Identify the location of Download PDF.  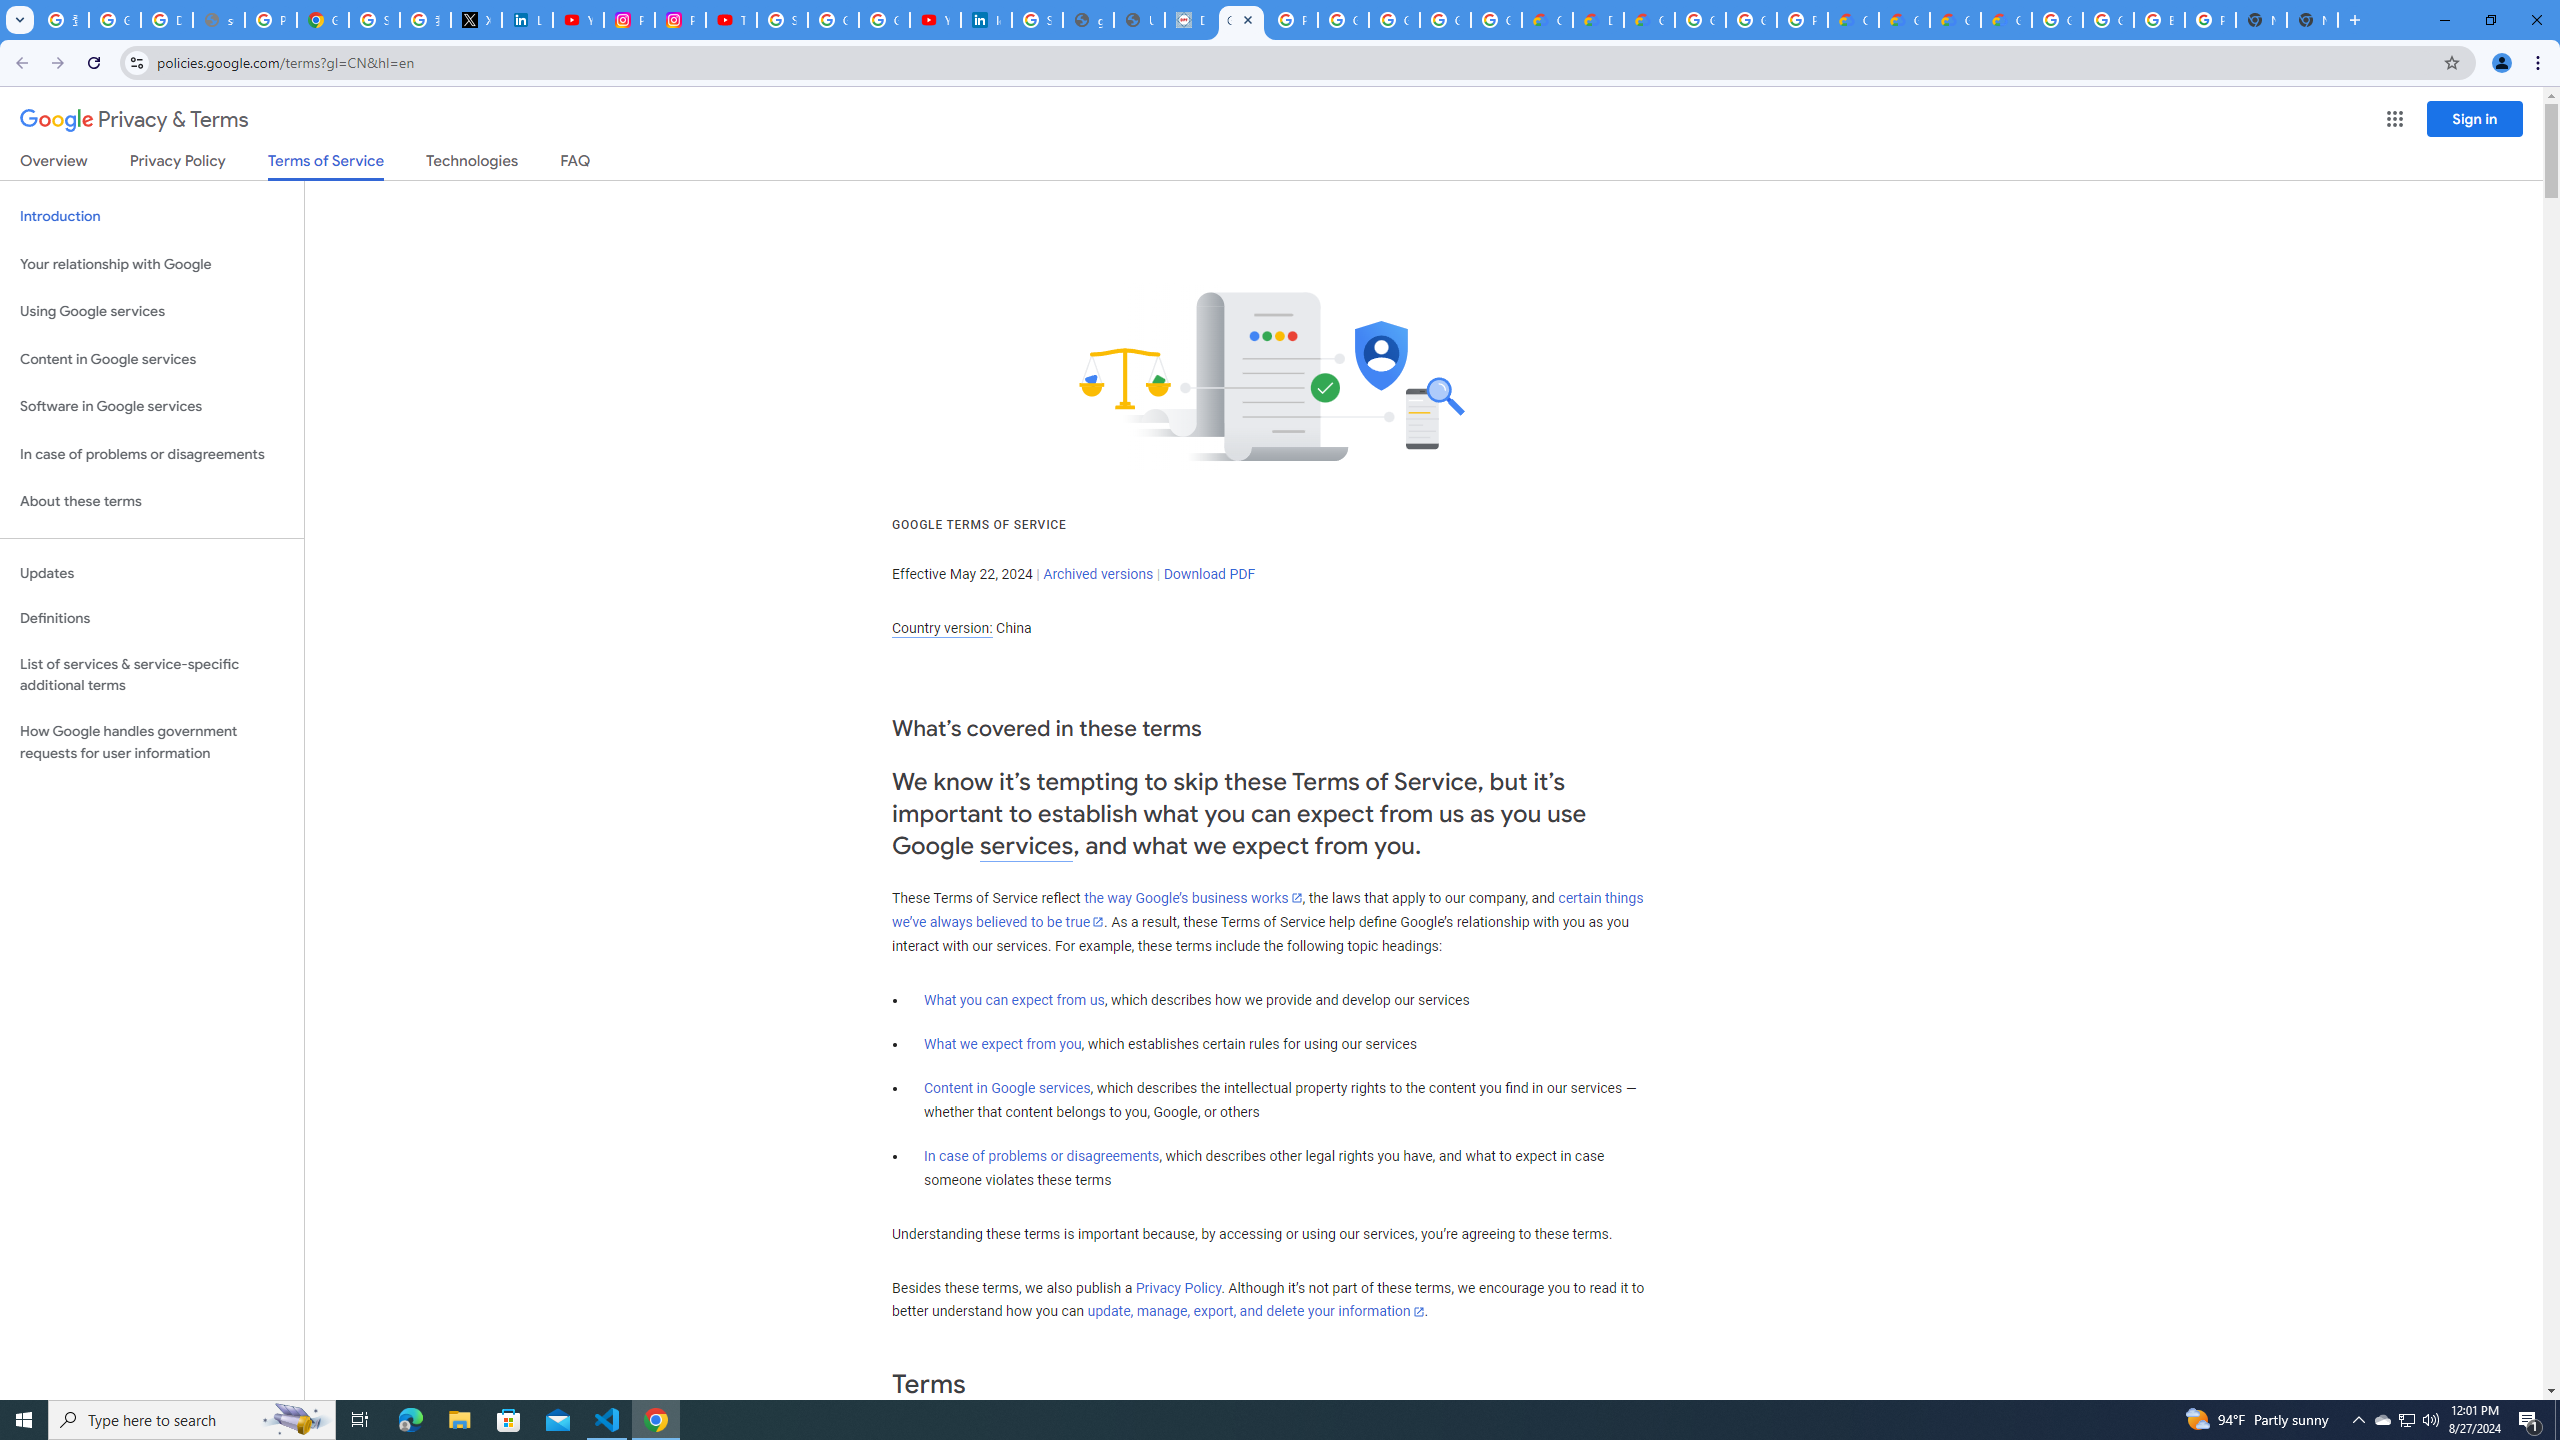
(1209, 574).